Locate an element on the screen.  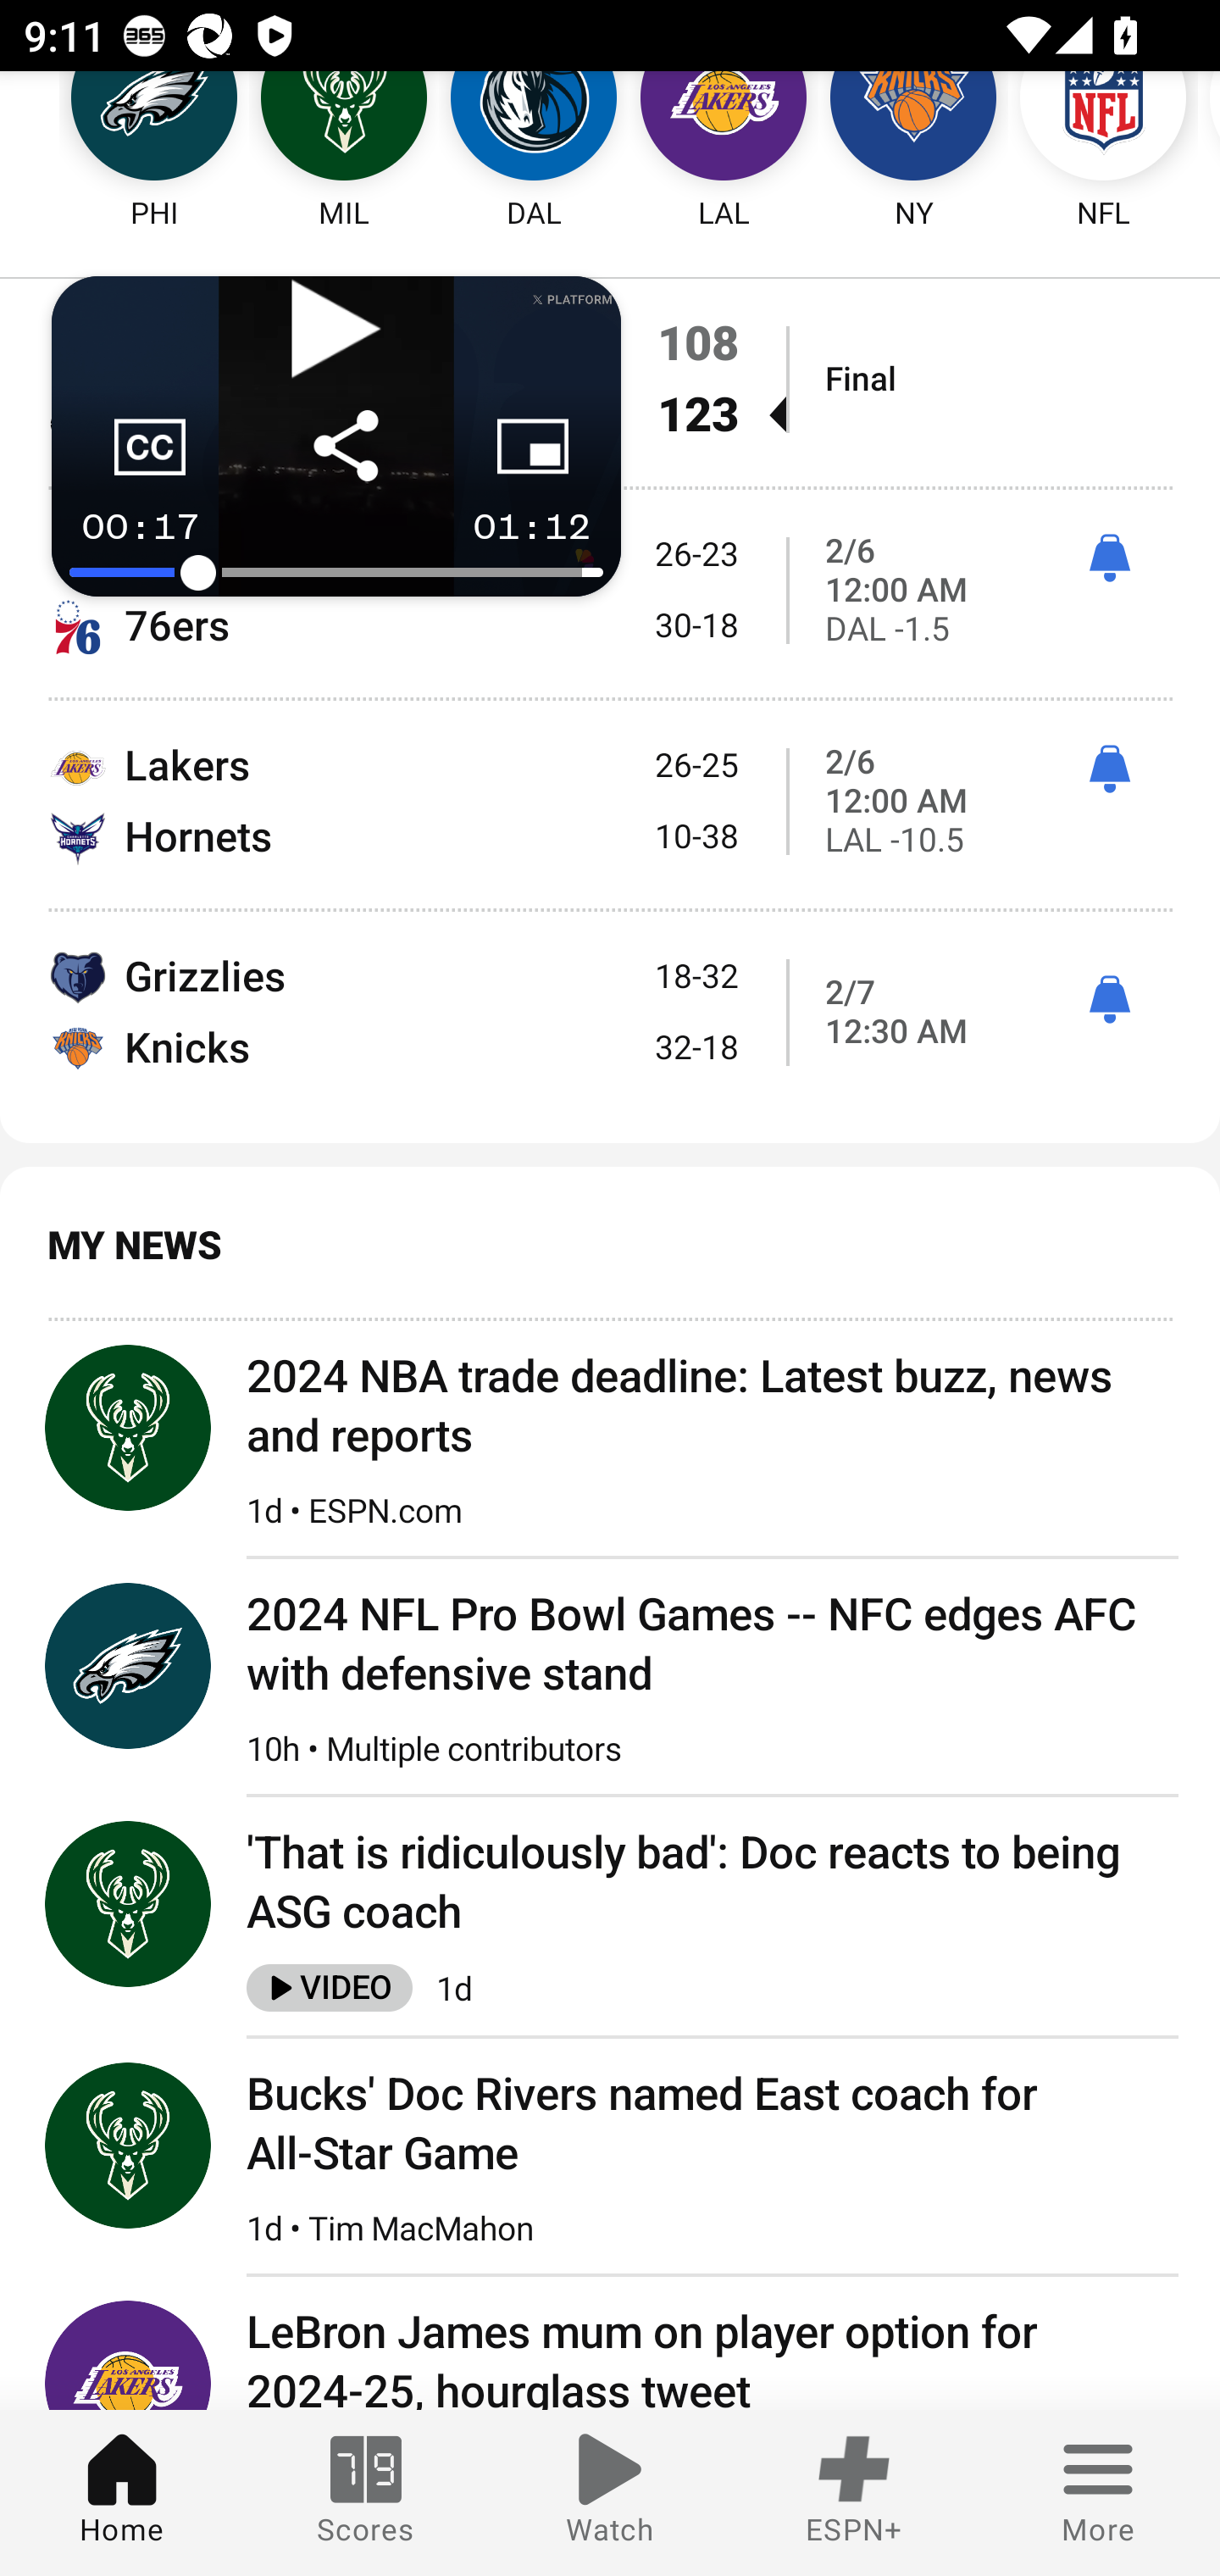
ì is located at coordinates (1109, 769).